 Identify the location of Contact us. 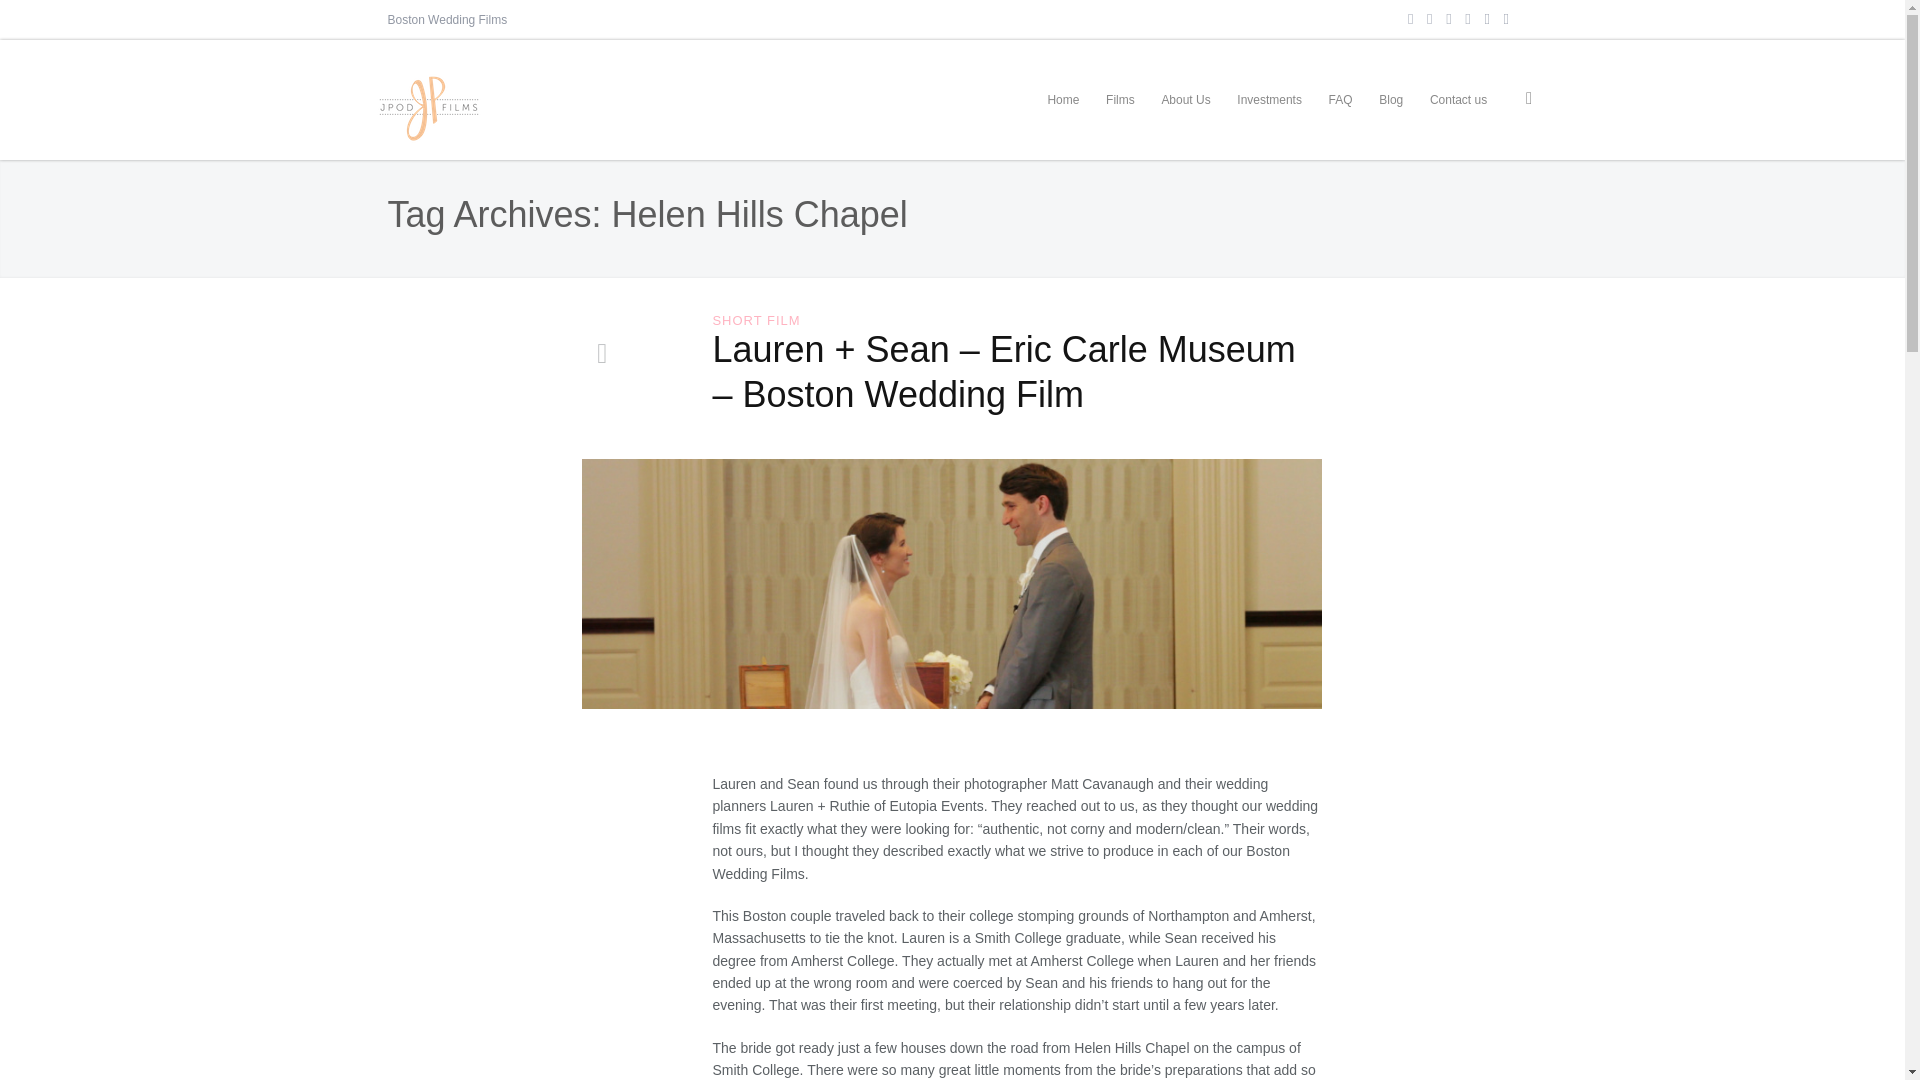
(1458, 99).